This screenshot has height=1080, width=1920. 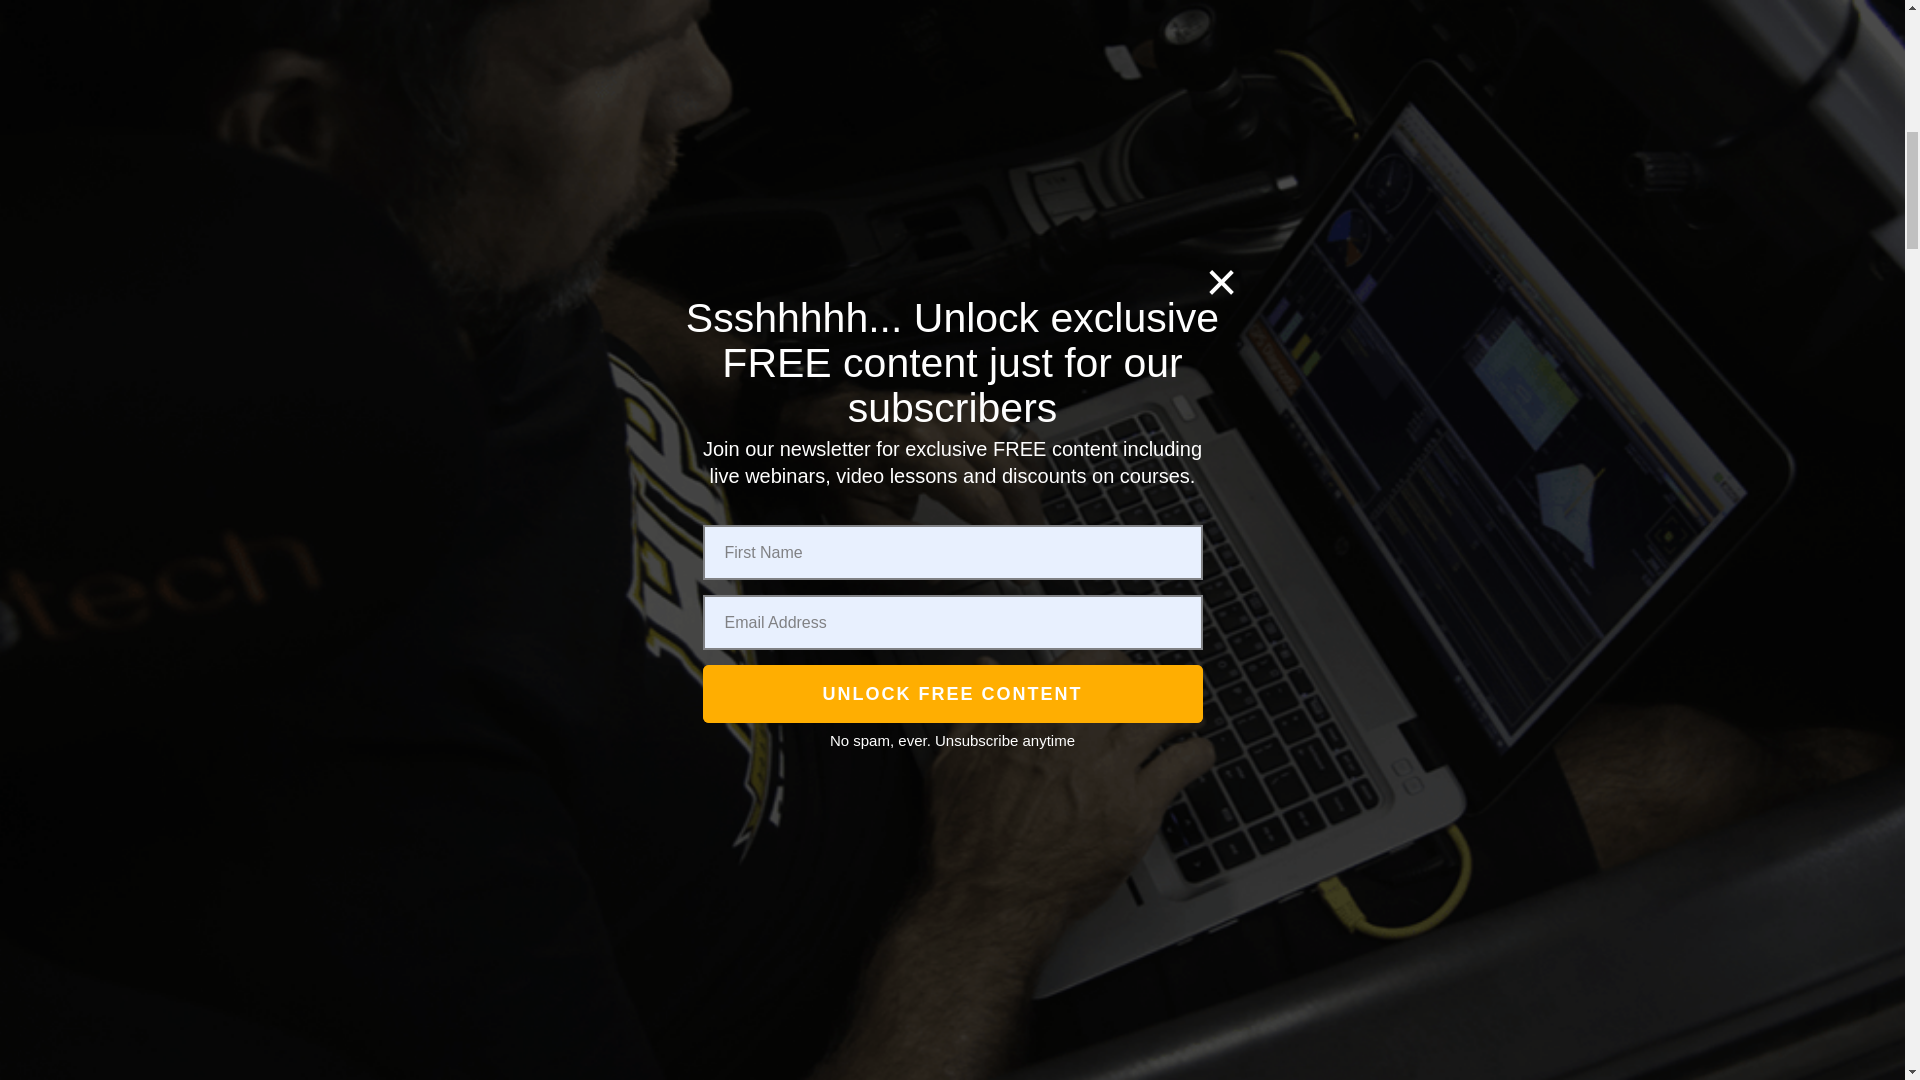 What do you see at coordinates (468, 986) in the screenshot?
I see `Click here to view NSMK3` at bounding box center [468, 986].